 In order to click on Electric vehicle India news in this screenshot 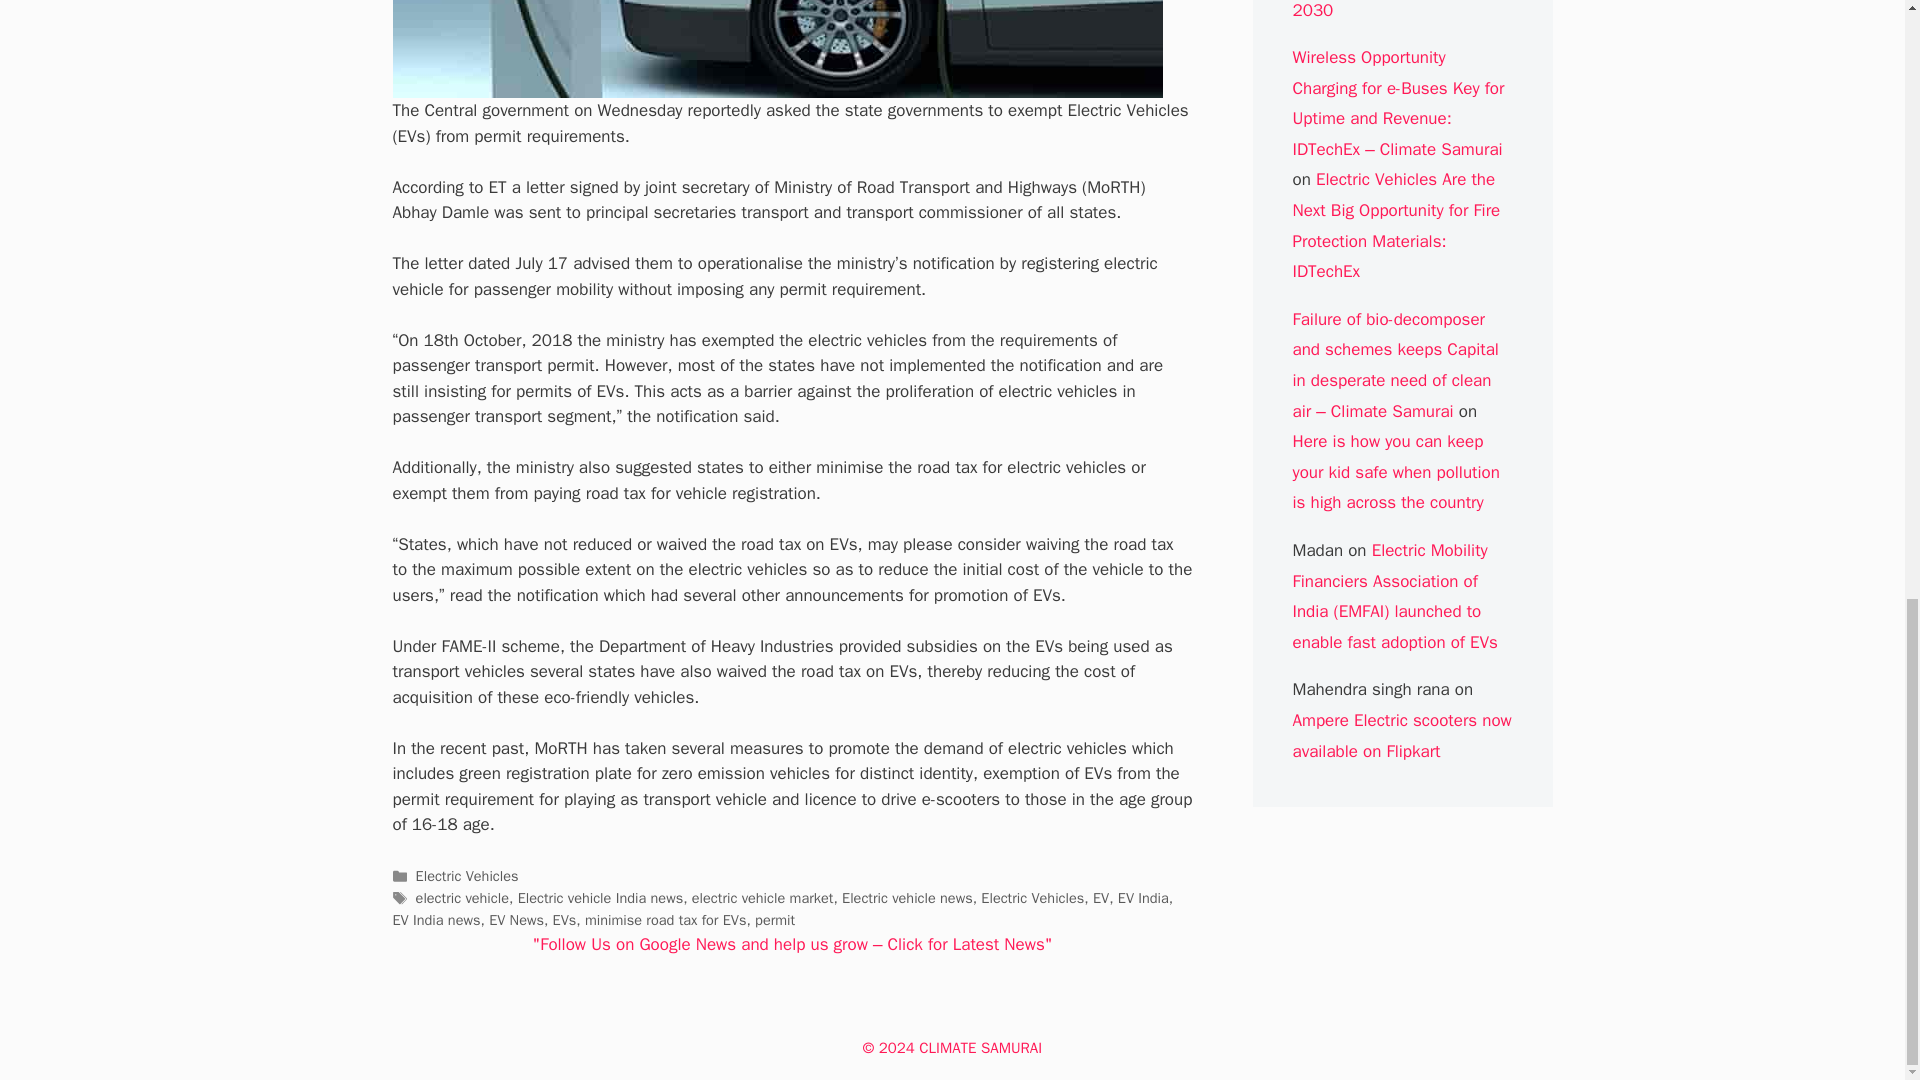, I will do `click(600, 898)`.